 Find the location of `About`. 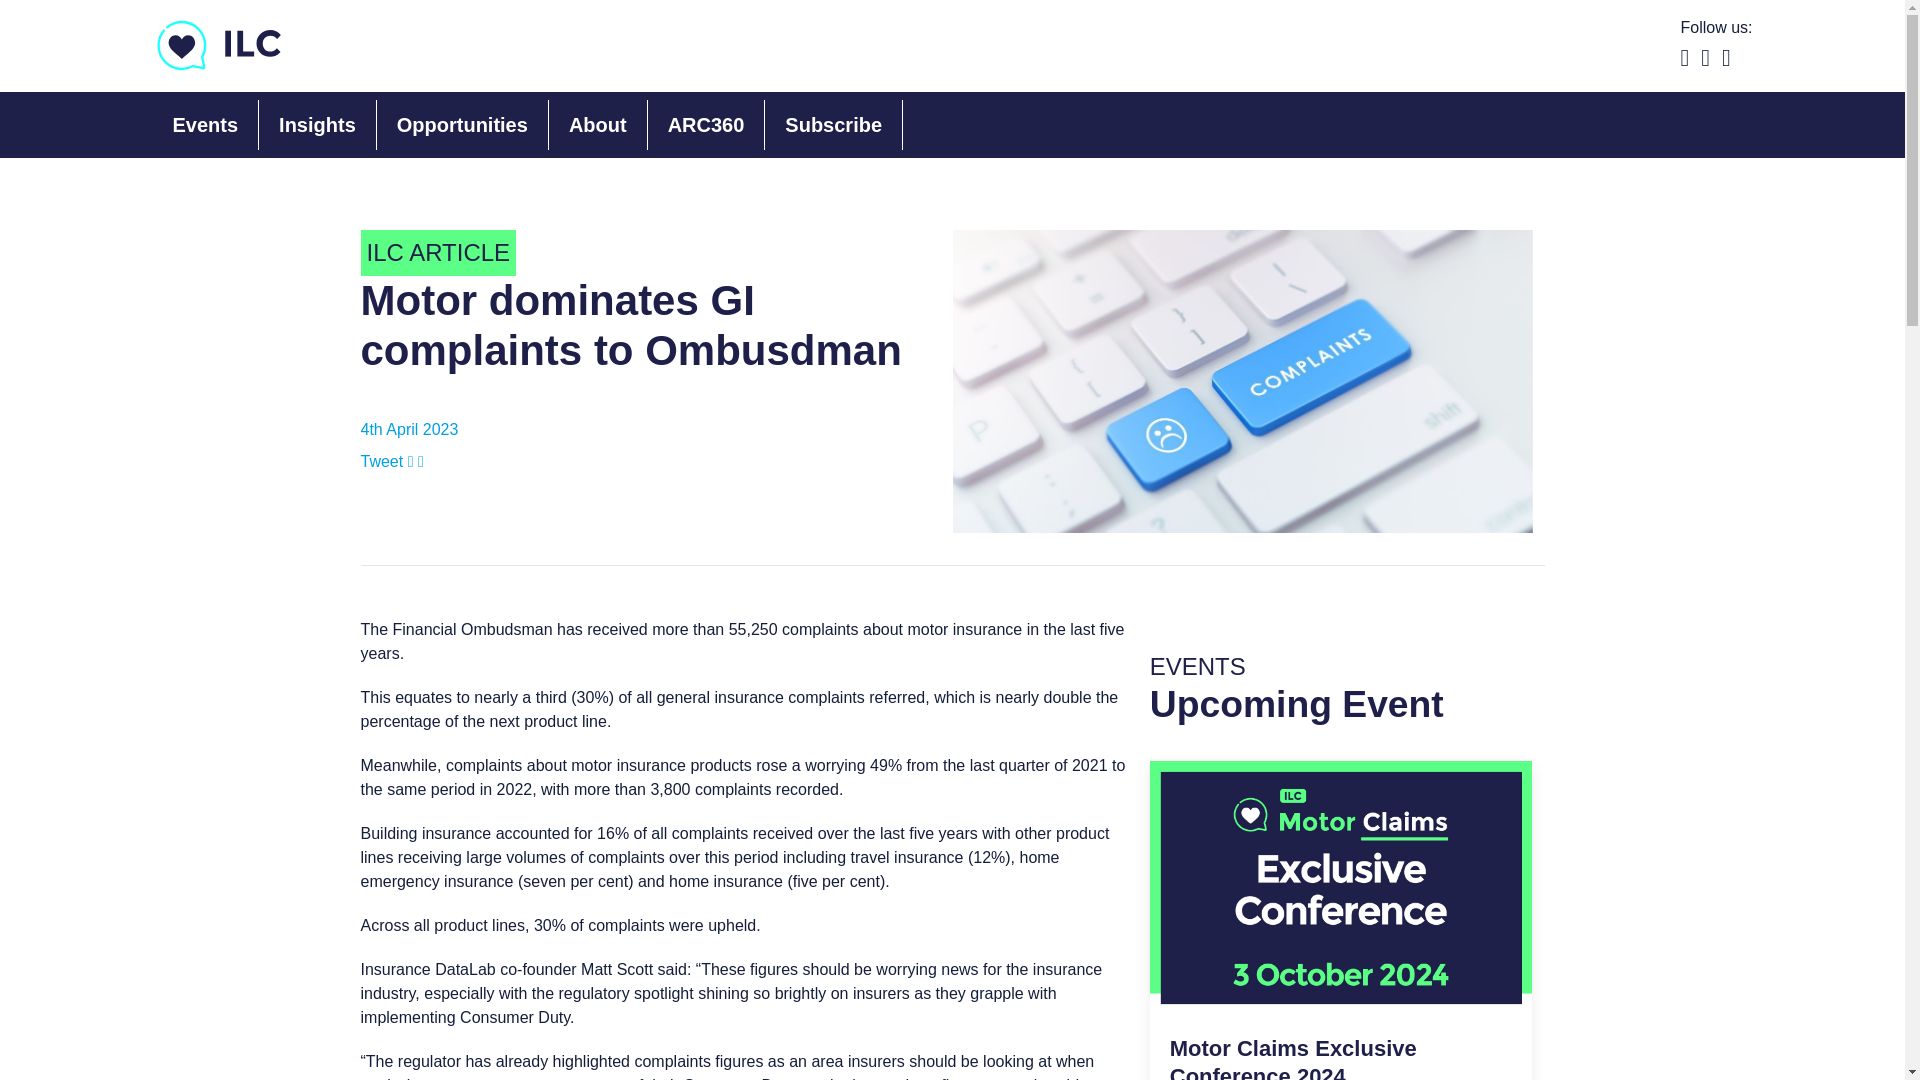

About is located at coordinates (706, 125).